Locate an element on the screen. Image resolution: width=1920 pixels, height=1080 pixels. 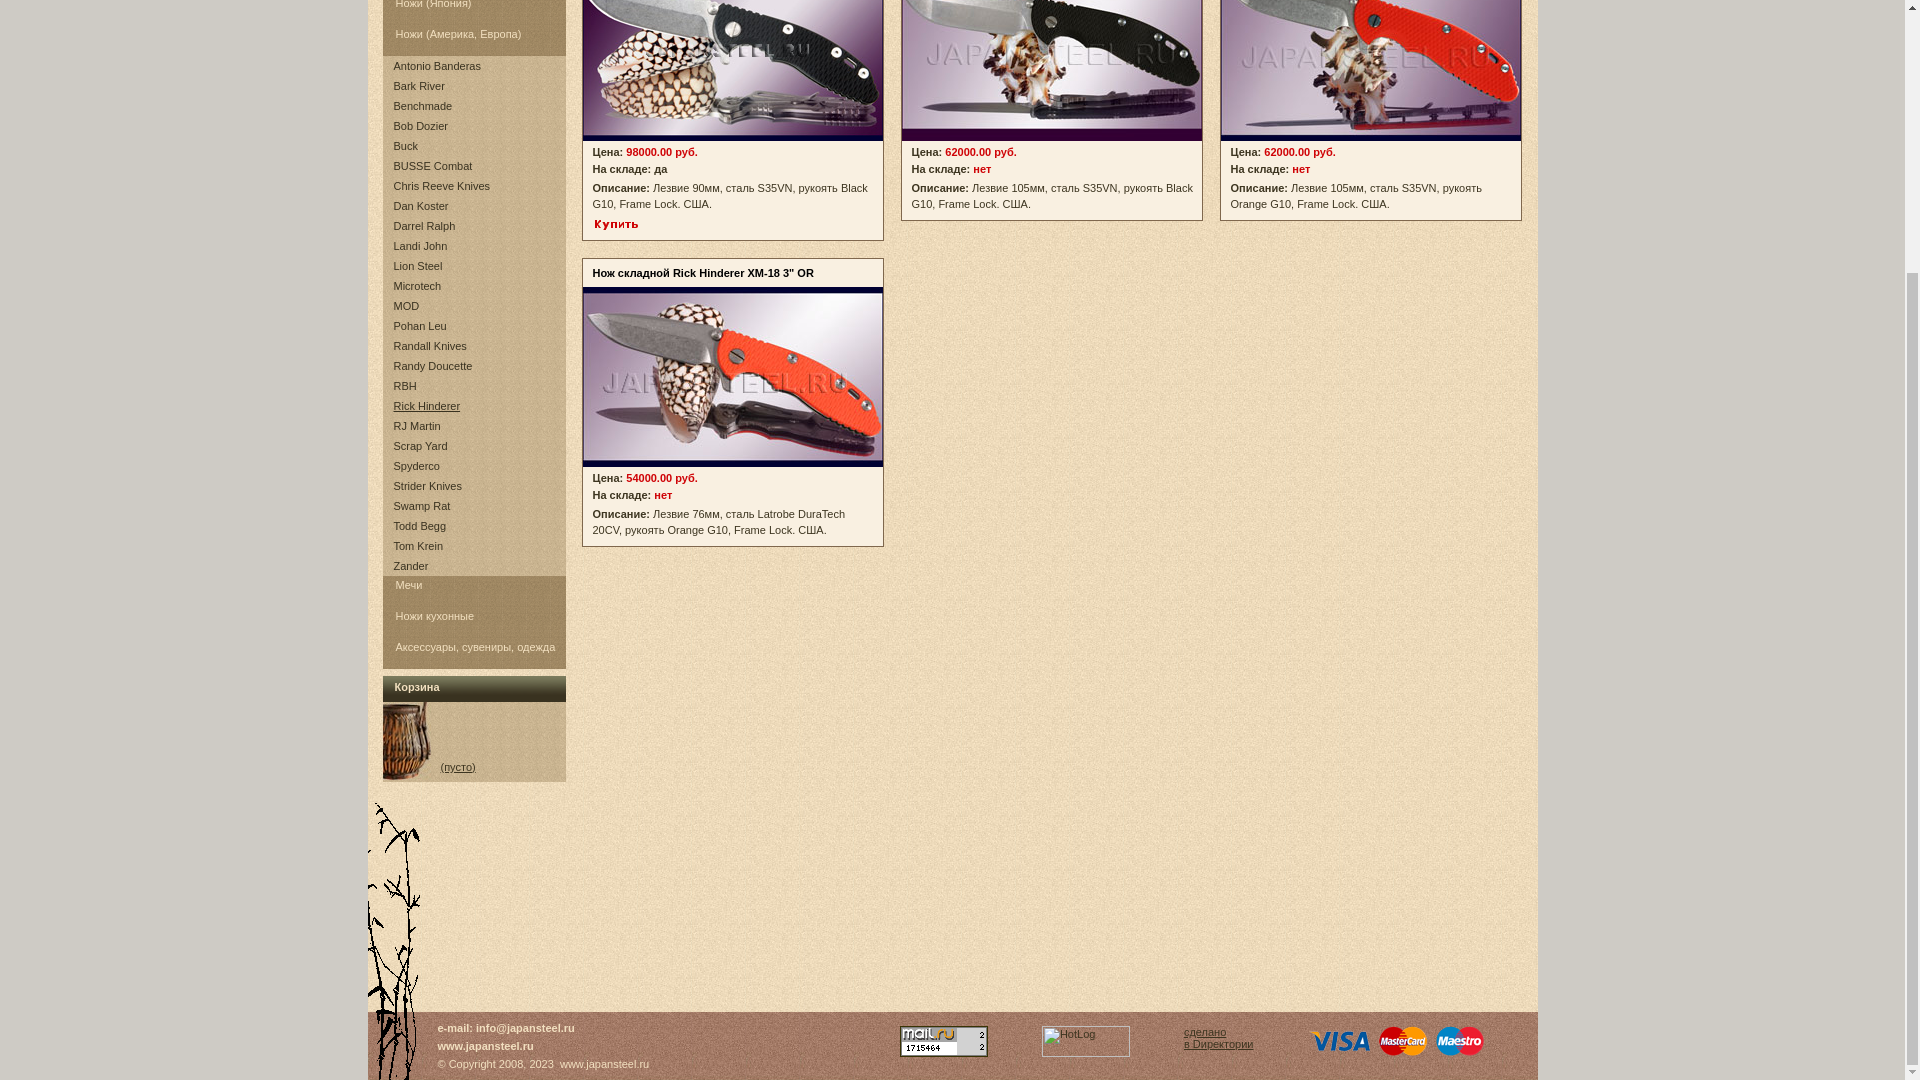
Scrap Yard is located at coordinates (420, 446).